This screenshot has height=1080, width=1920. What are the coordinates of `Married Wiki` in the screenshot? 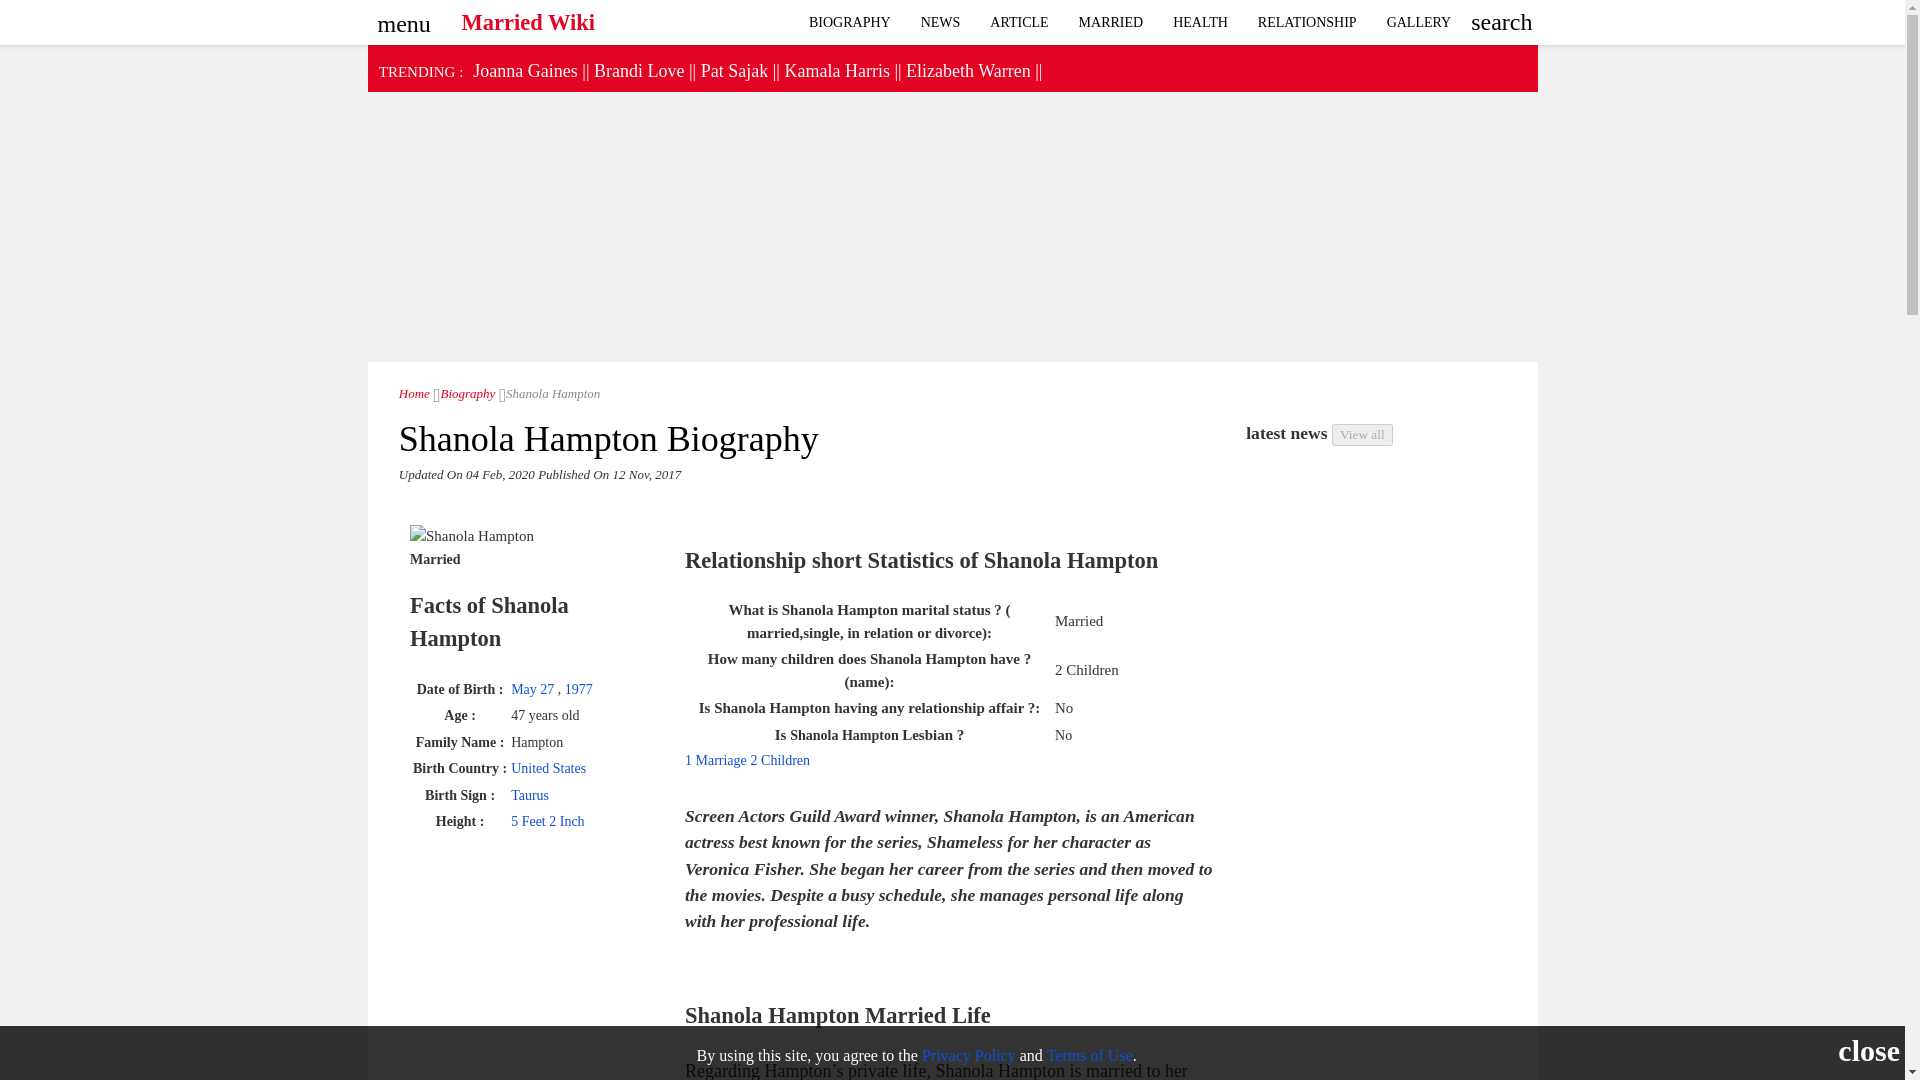 It's located at (528, 17).